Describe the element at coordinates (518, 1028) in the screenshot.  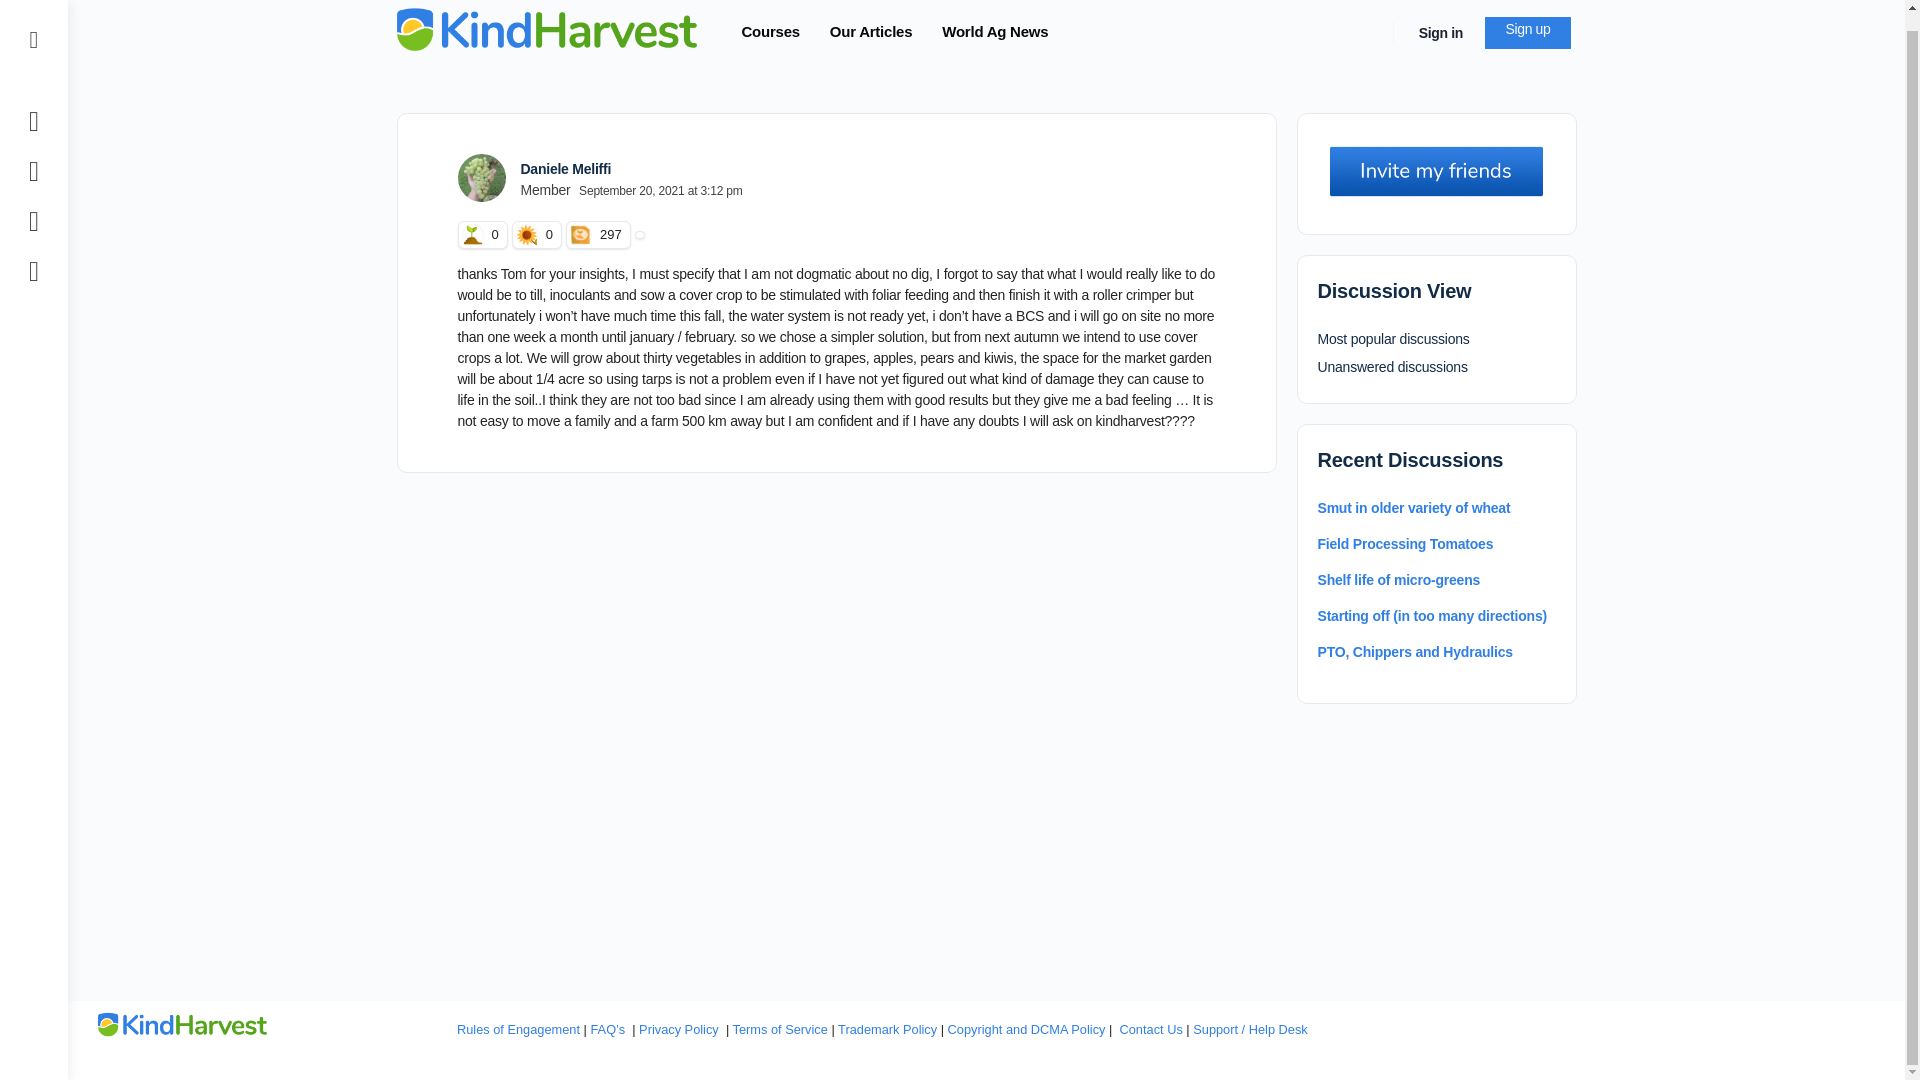
I see `Rules of Engagement` at that location.